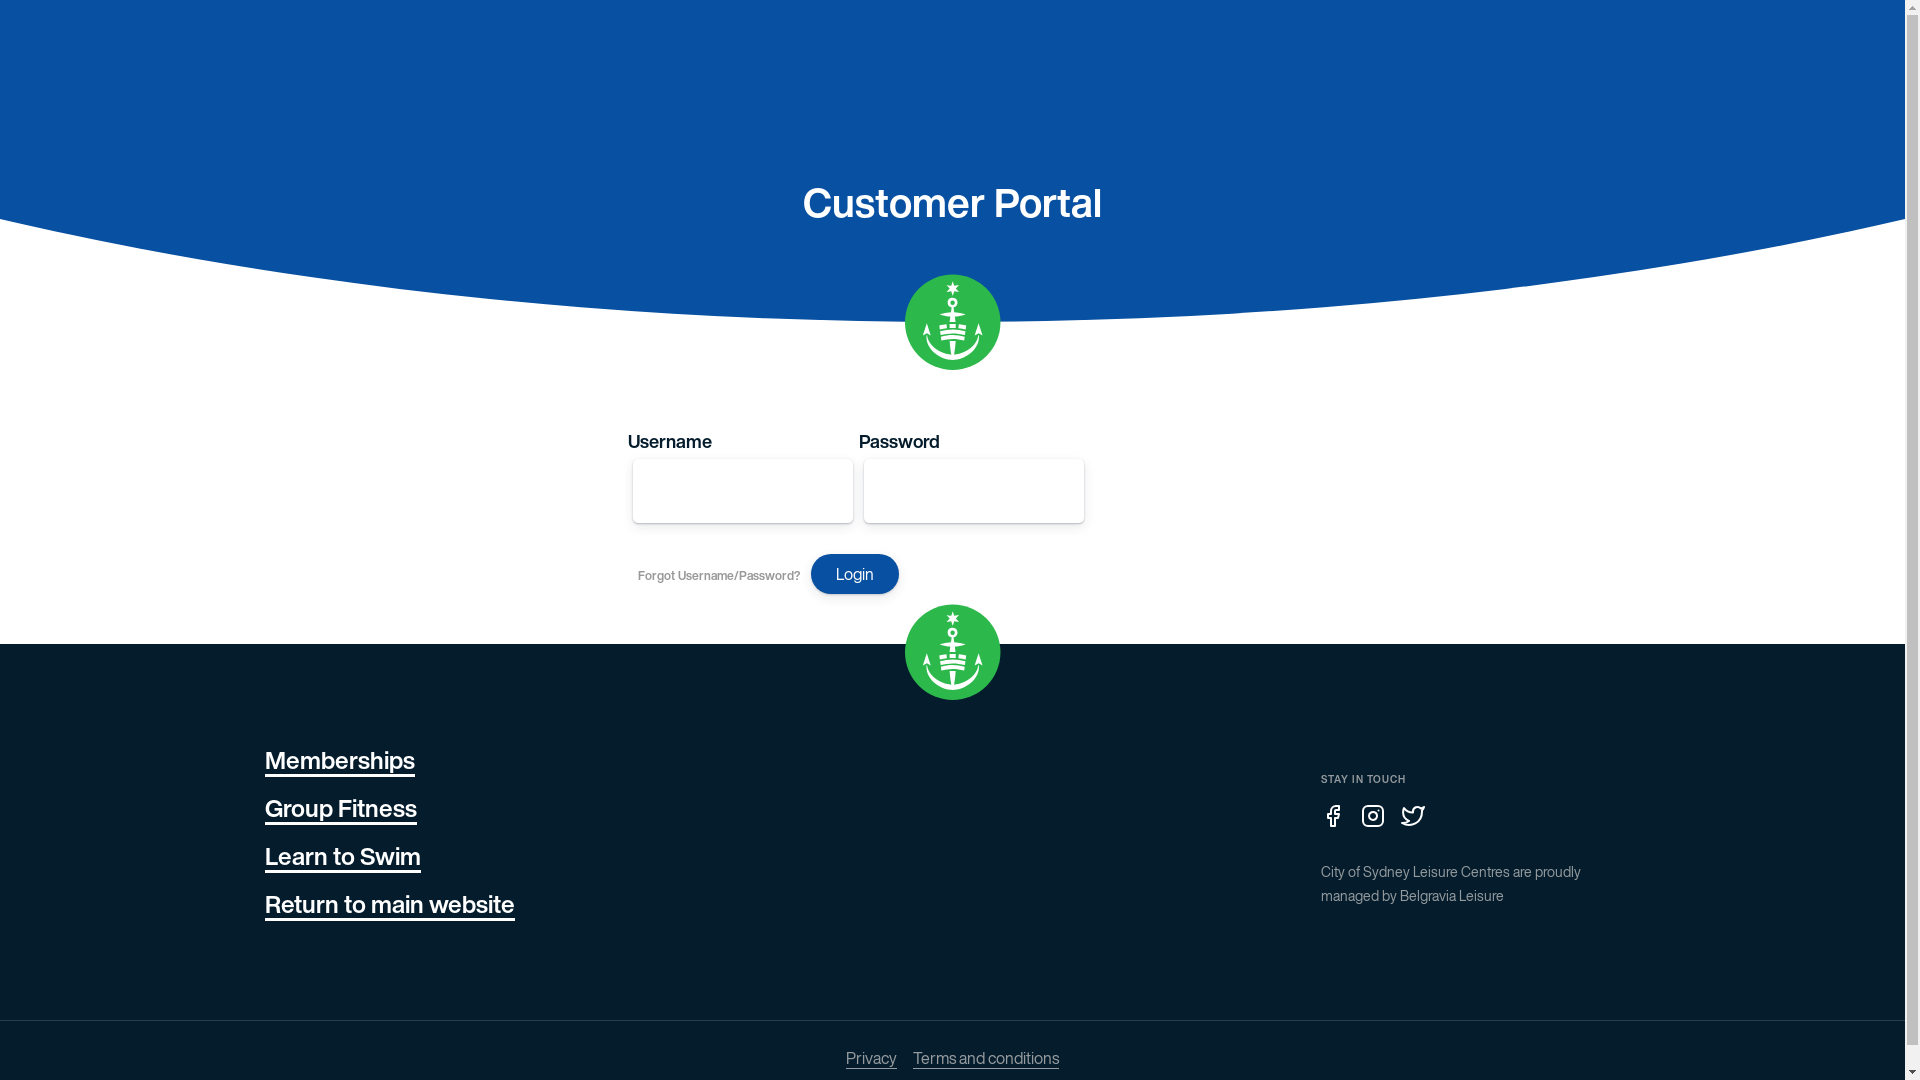  What do you see at coordinates (986, 1057) in the screenshot?
I see `Terms and conditions` at bounding box center [986, 1057].